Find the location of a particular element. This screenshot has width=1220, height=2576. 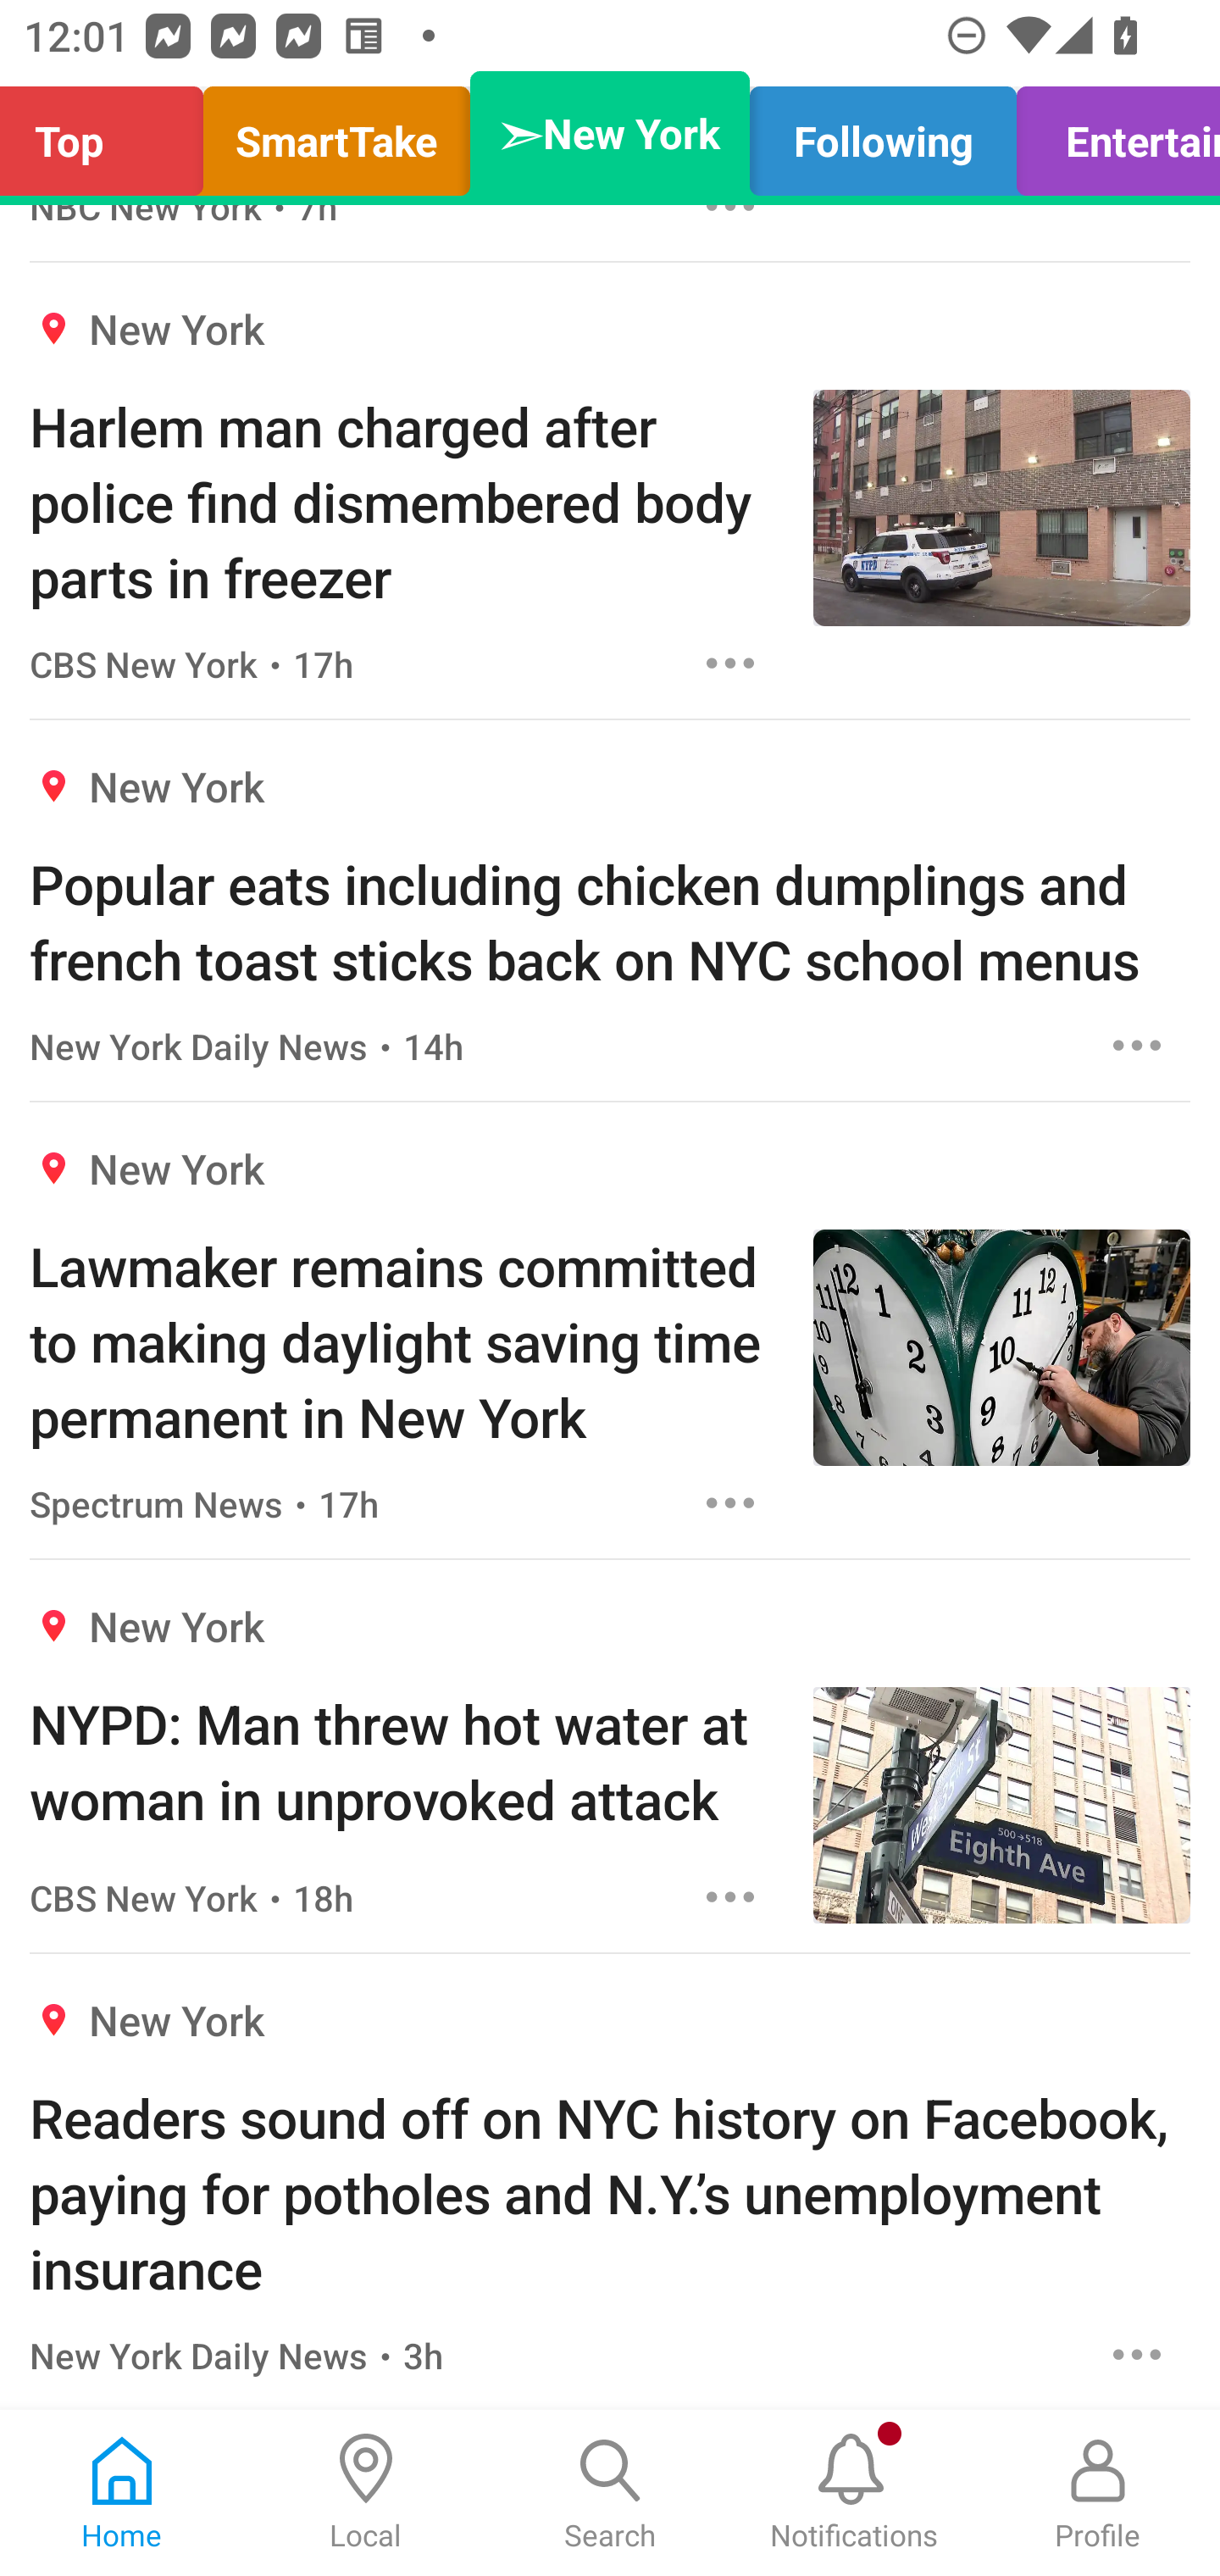

➣New York is located at coordinates (610, 134).